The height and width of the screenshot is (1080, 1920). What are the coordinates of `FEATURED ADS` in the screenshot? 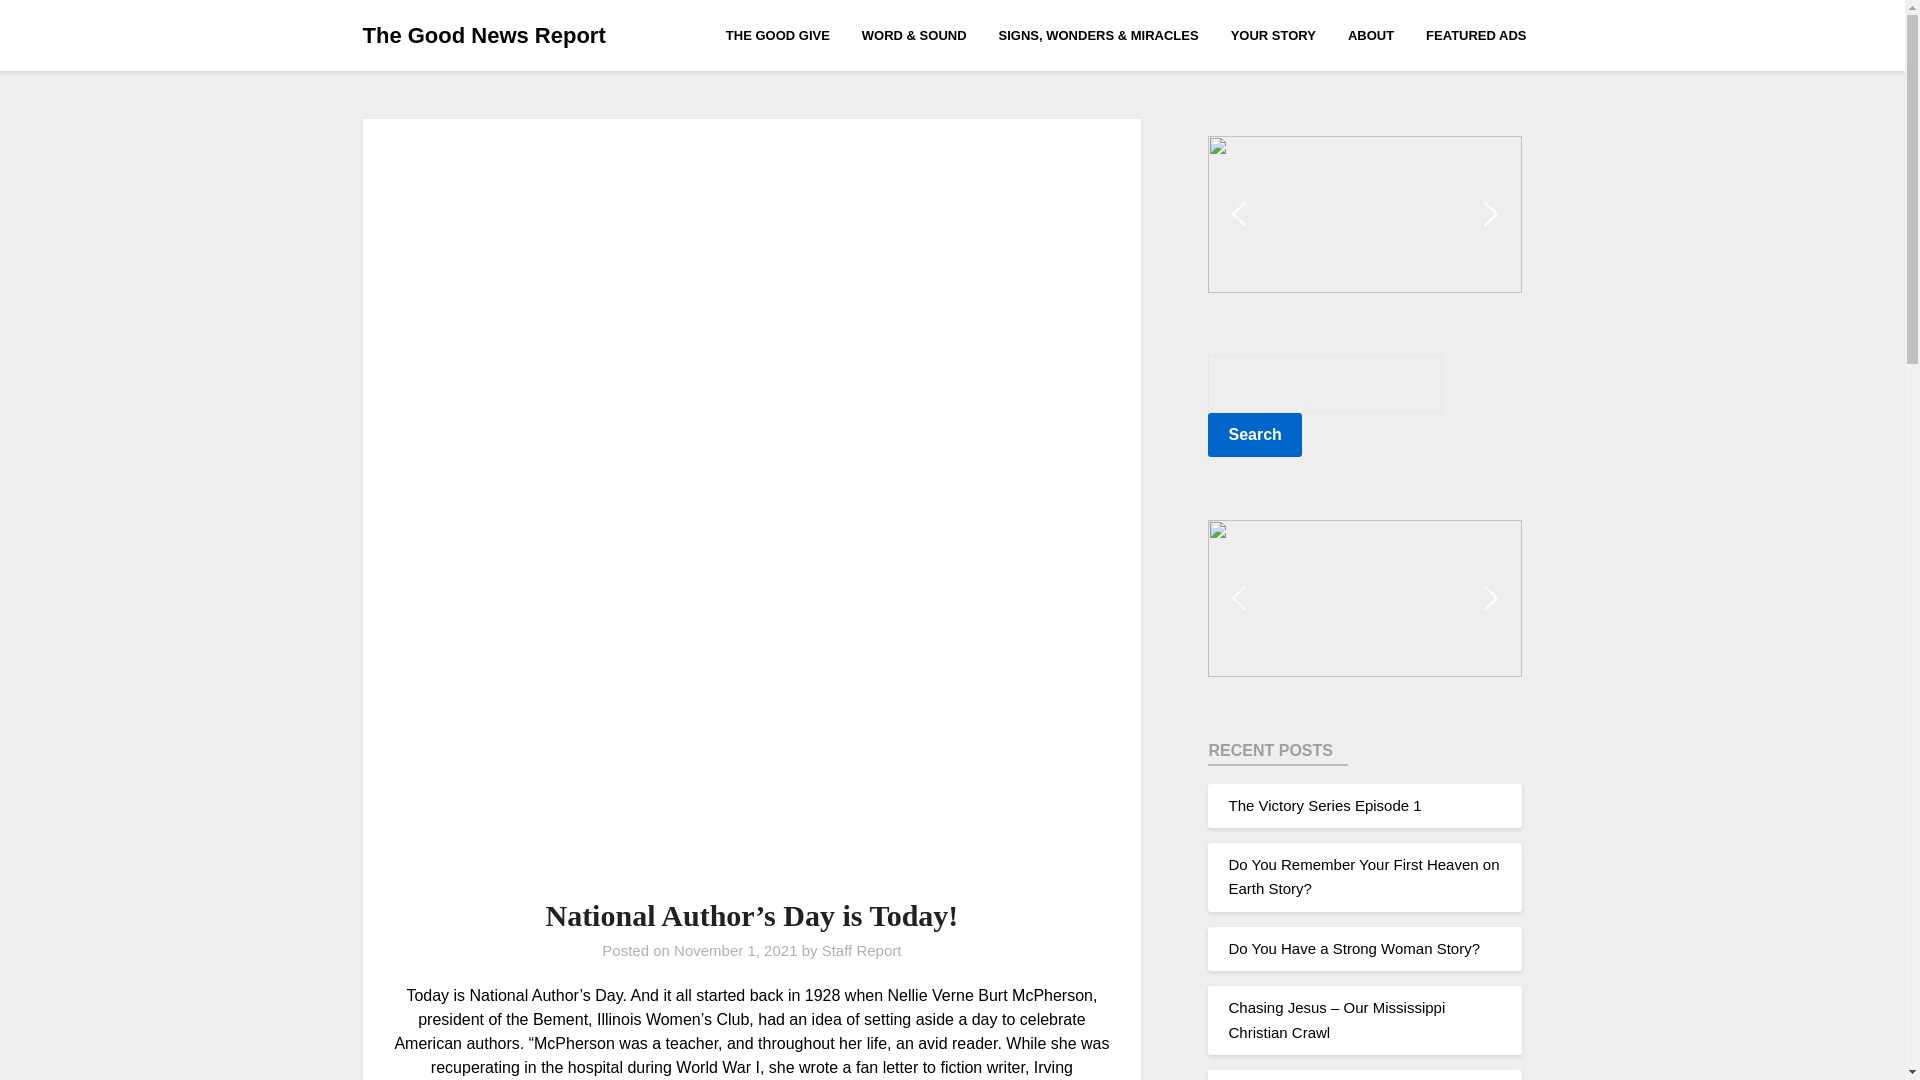 It's located at (1475, 34).